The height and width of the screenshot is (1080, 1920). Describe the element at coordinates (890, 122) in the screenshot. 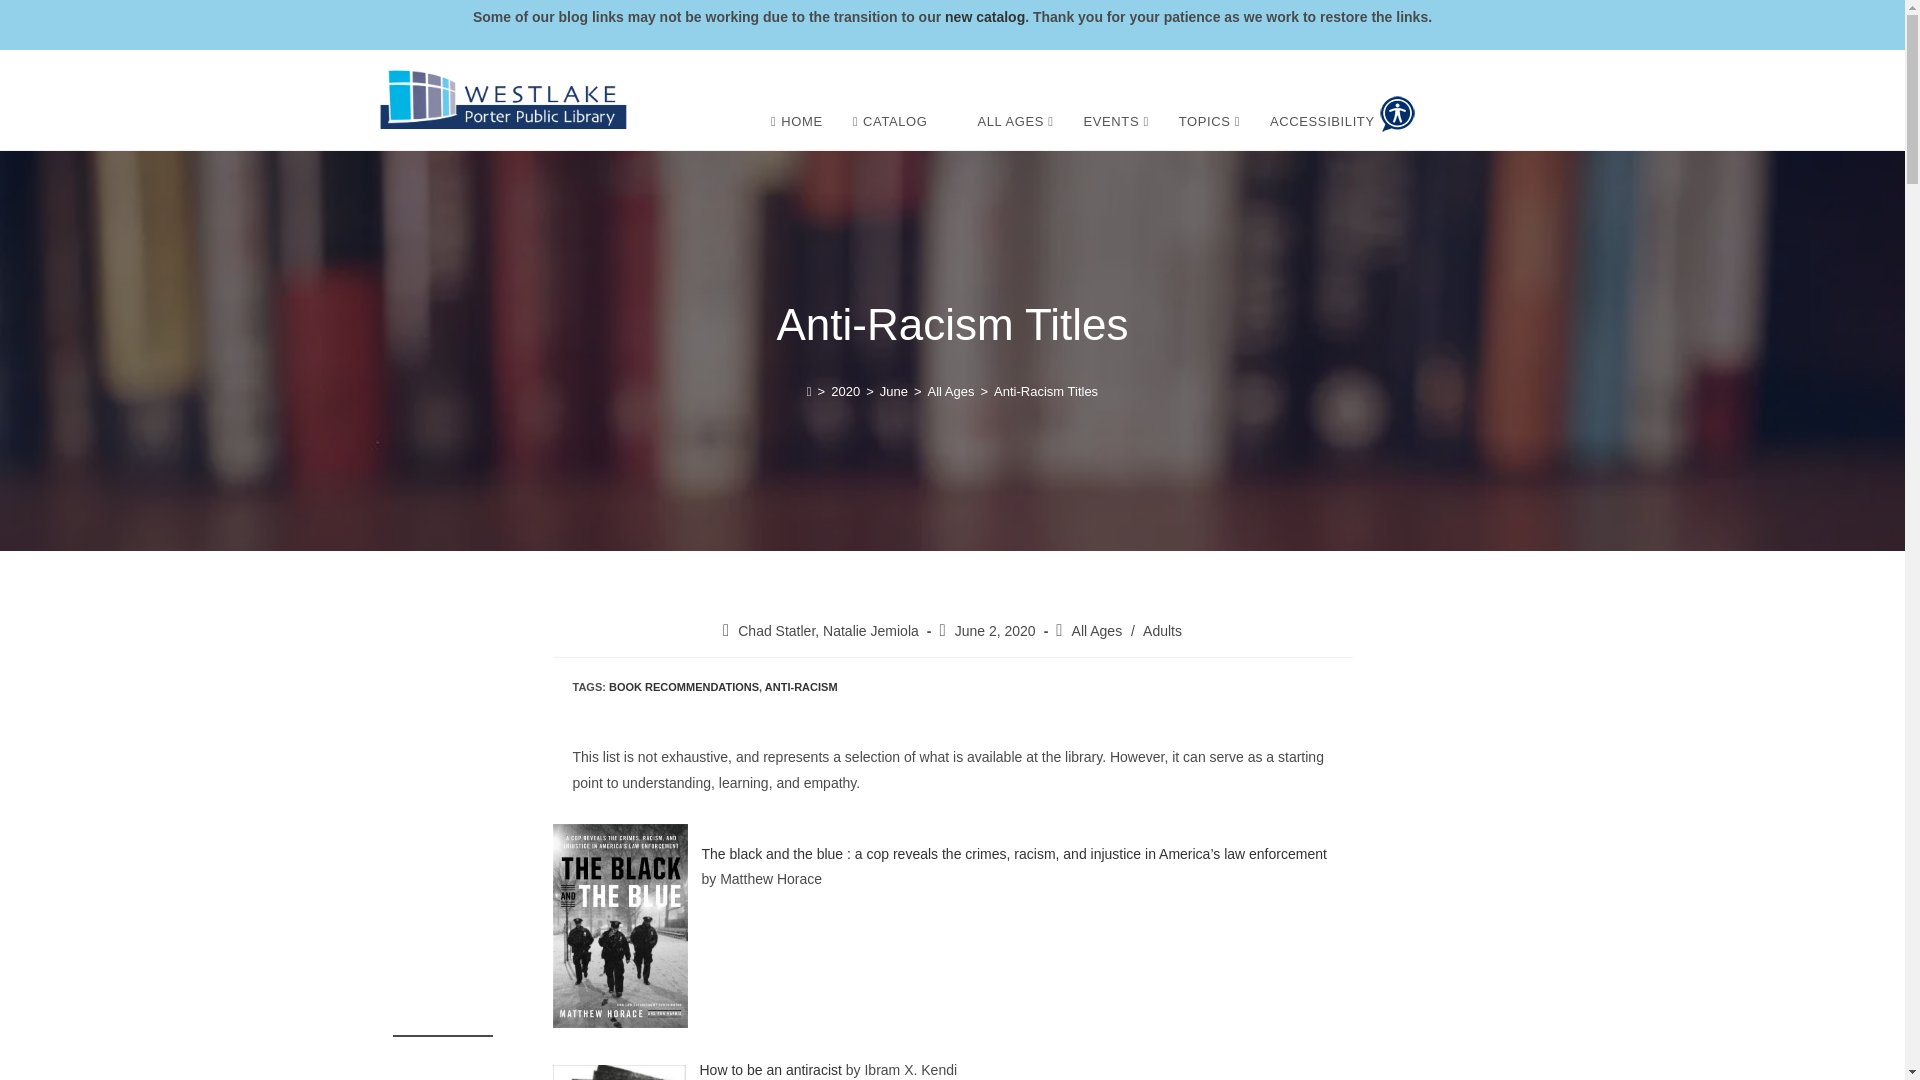

I see `CATALOG` at that location.